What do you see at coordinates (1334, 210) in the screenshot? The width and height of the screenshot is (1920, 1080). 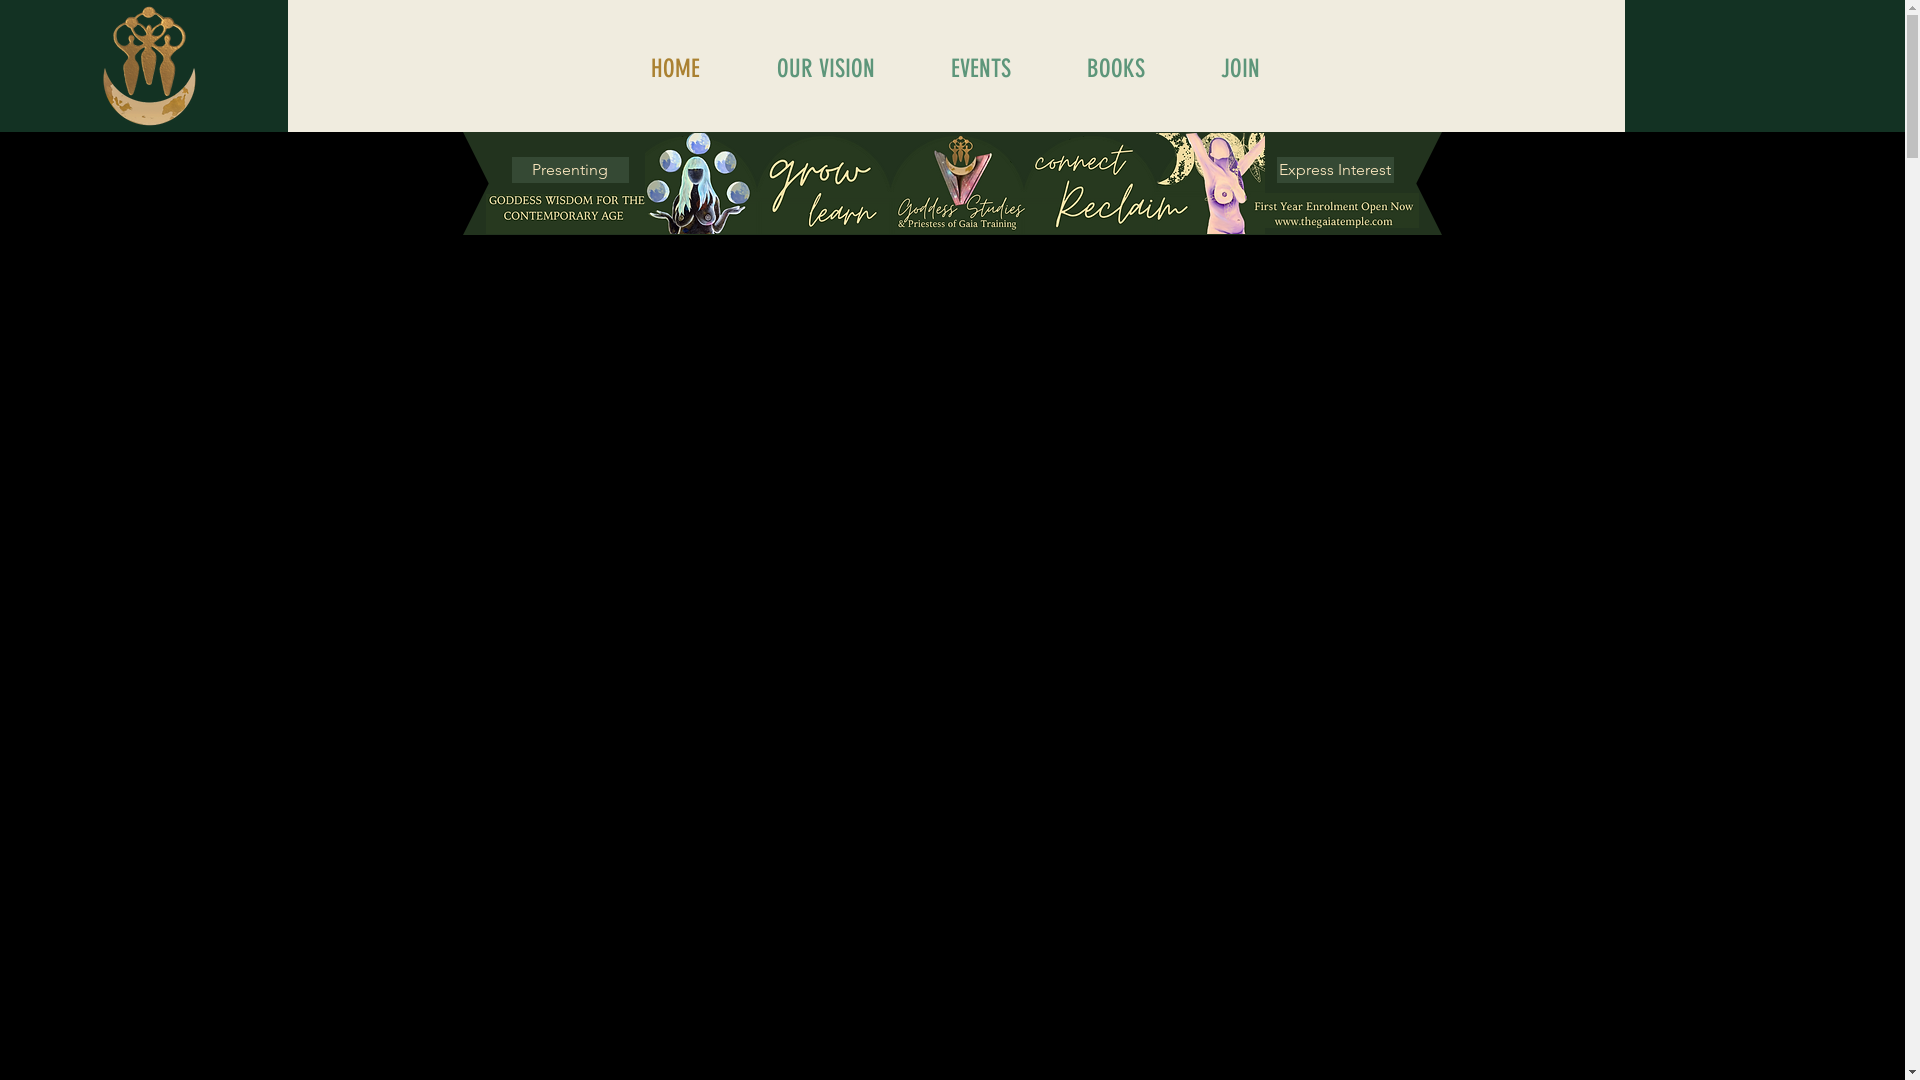 I see `_tGT_GSPOG_humanitix banners (2).png` at bounding box center [1334, 210].